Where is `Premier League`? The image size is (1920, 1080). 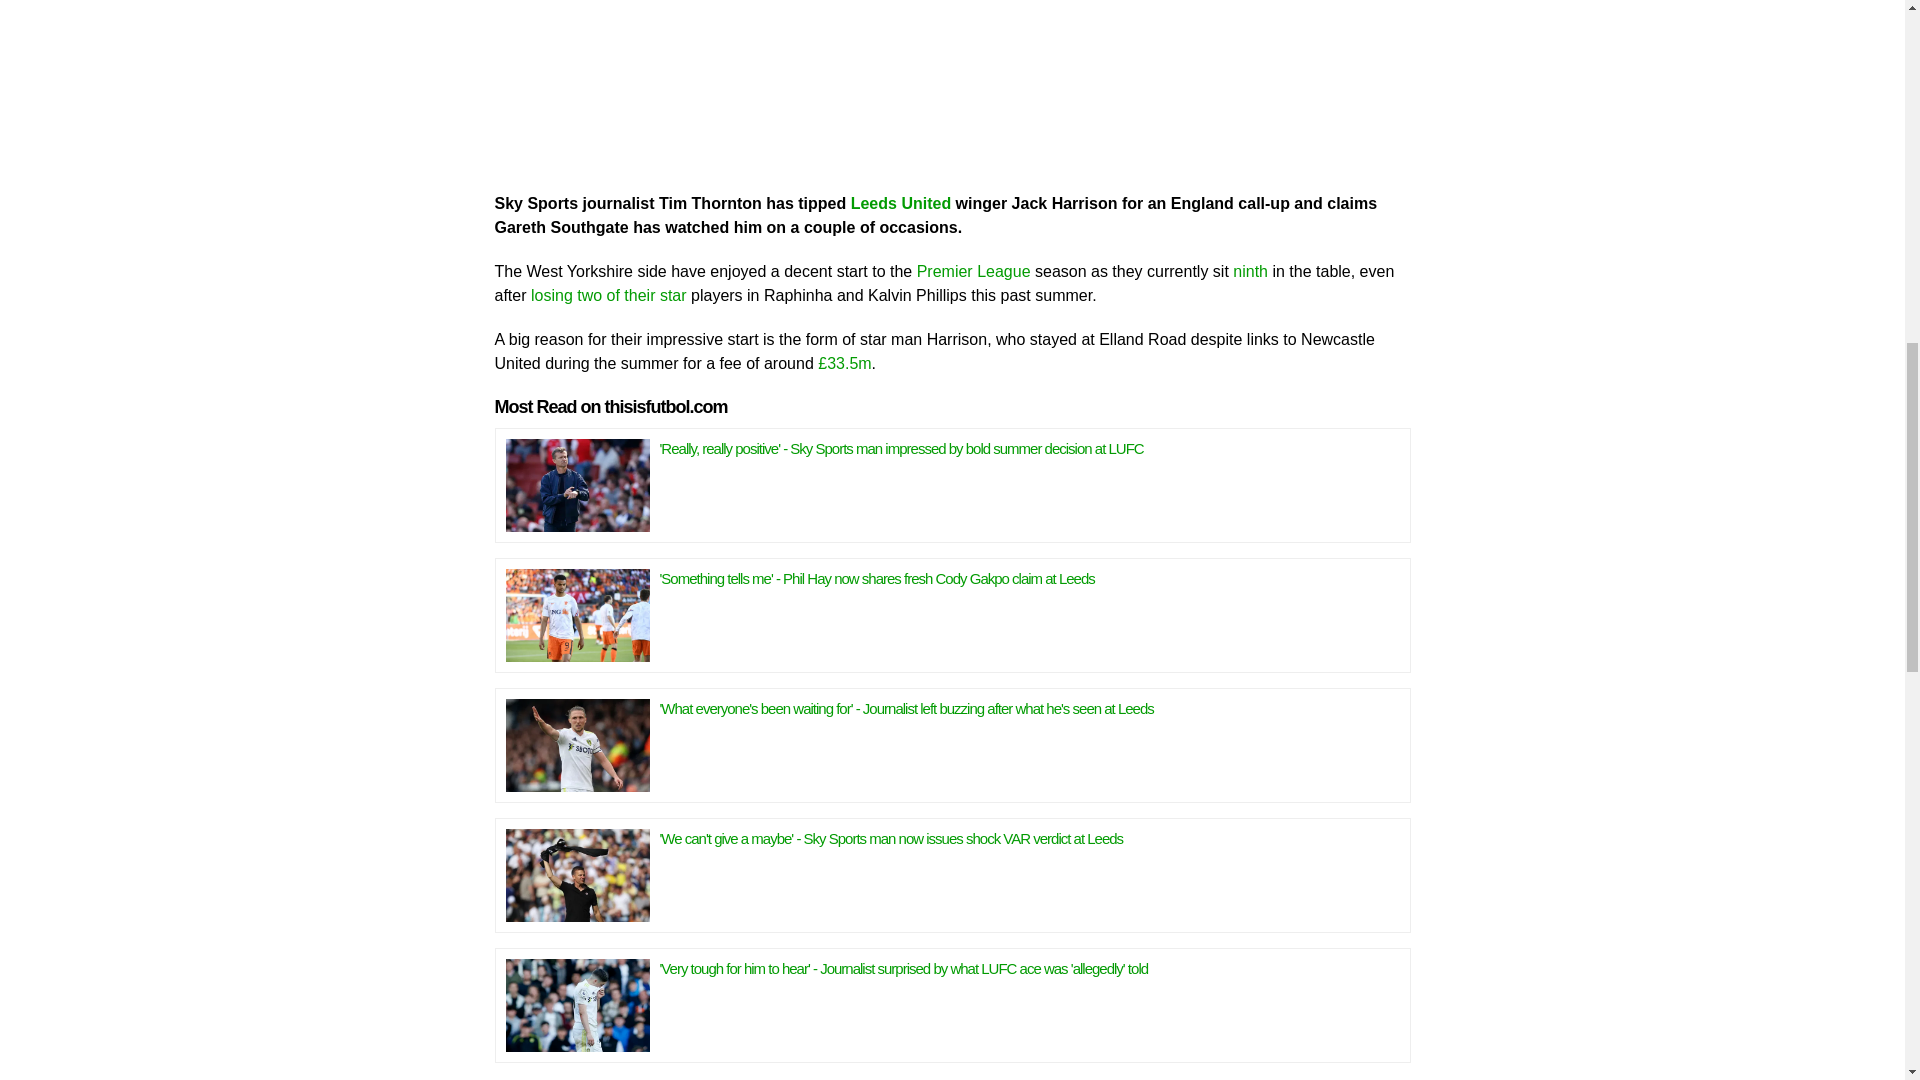 Premier League is located at coordinates (974, 270).